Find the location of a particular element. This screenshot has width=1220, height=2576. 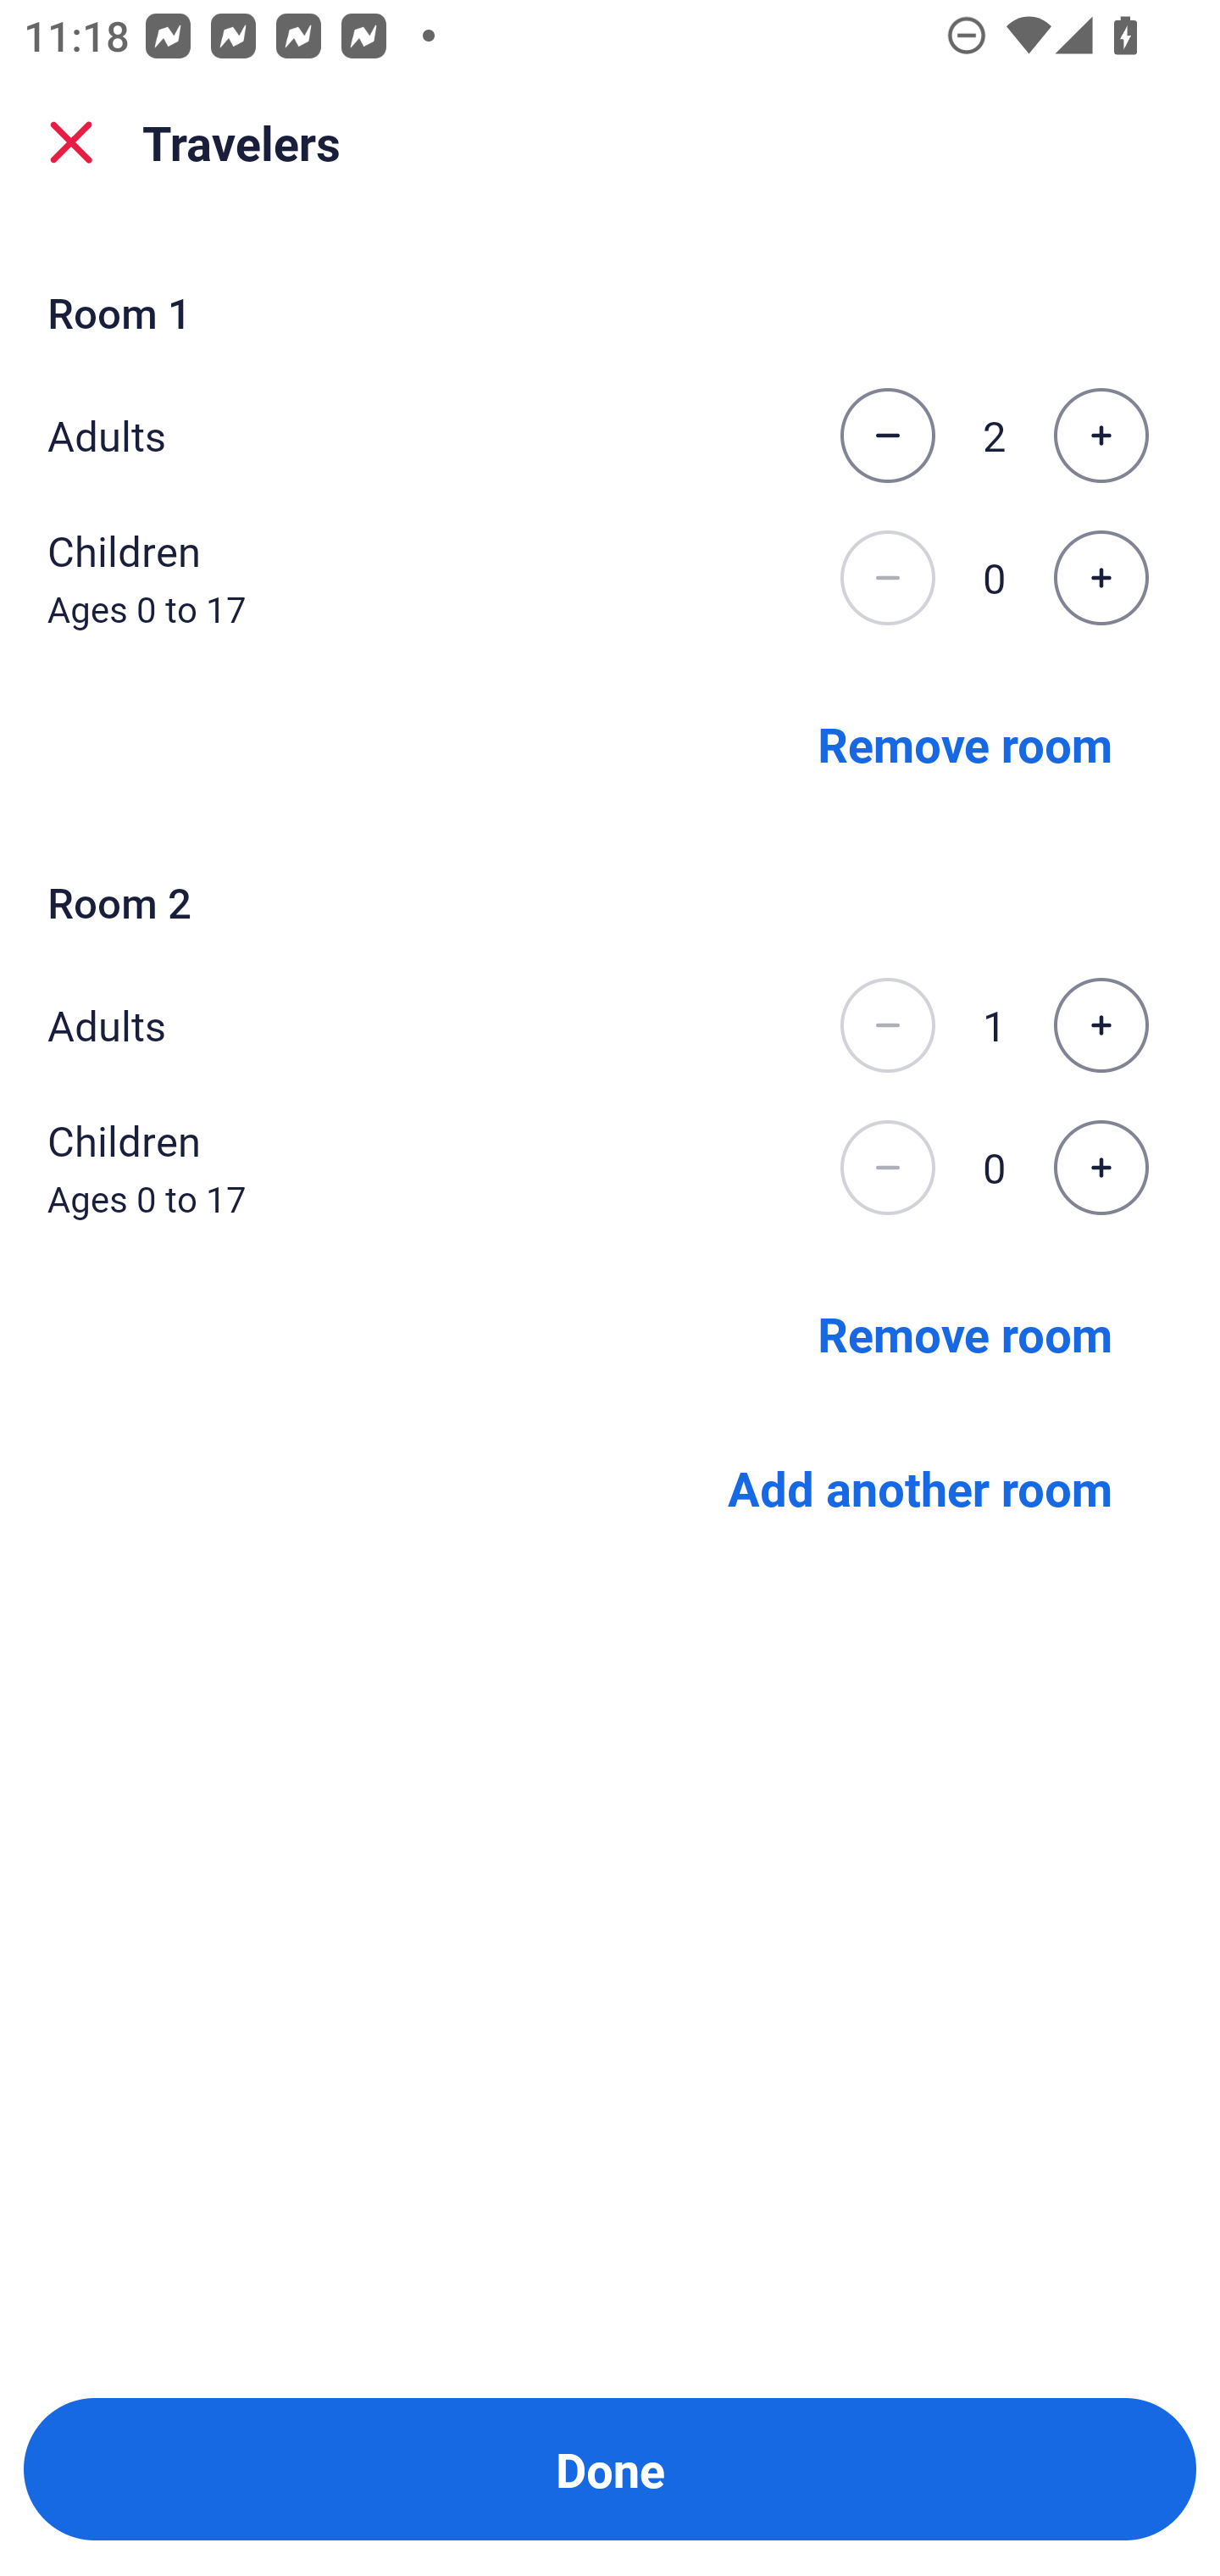

Decrease the number of adults is located at coordinates (887, 1025).